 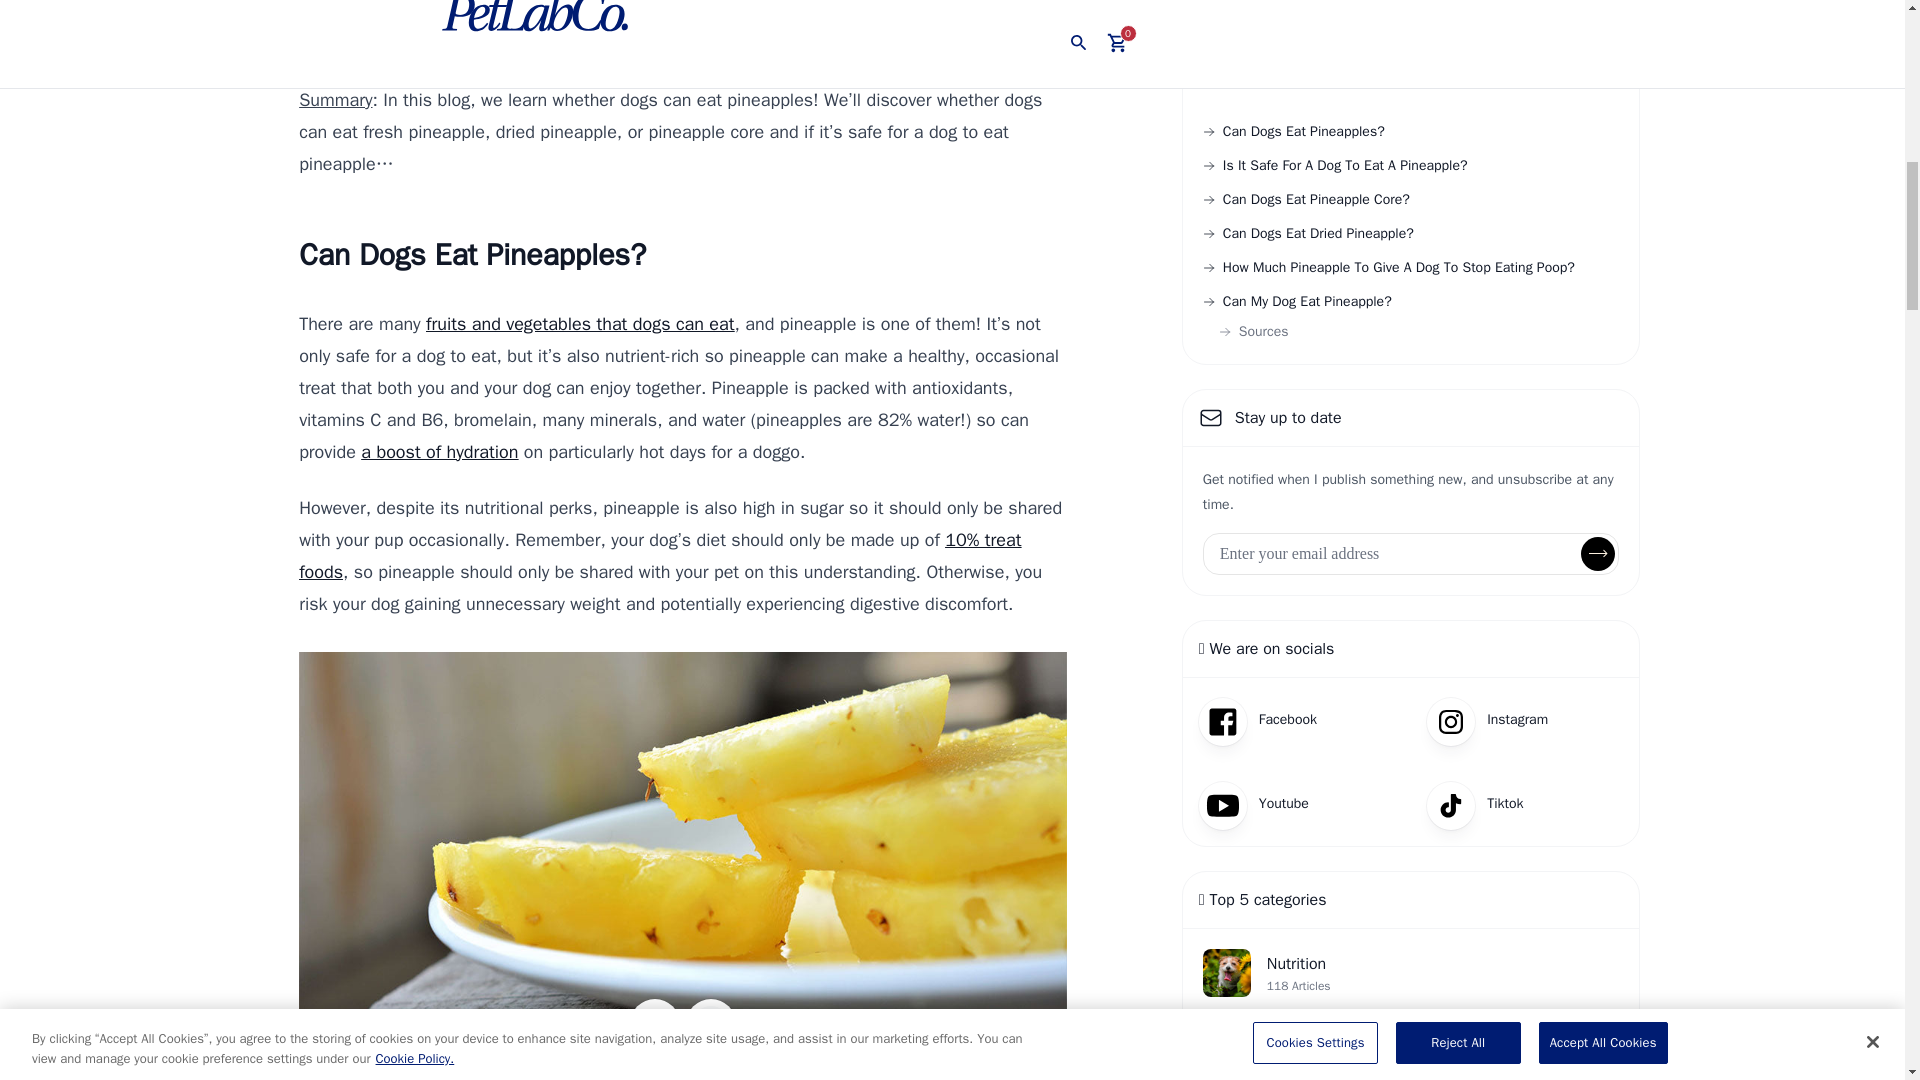 I want to click on fruits and vegetables that dogs can eat, so click(x=580, y=324).